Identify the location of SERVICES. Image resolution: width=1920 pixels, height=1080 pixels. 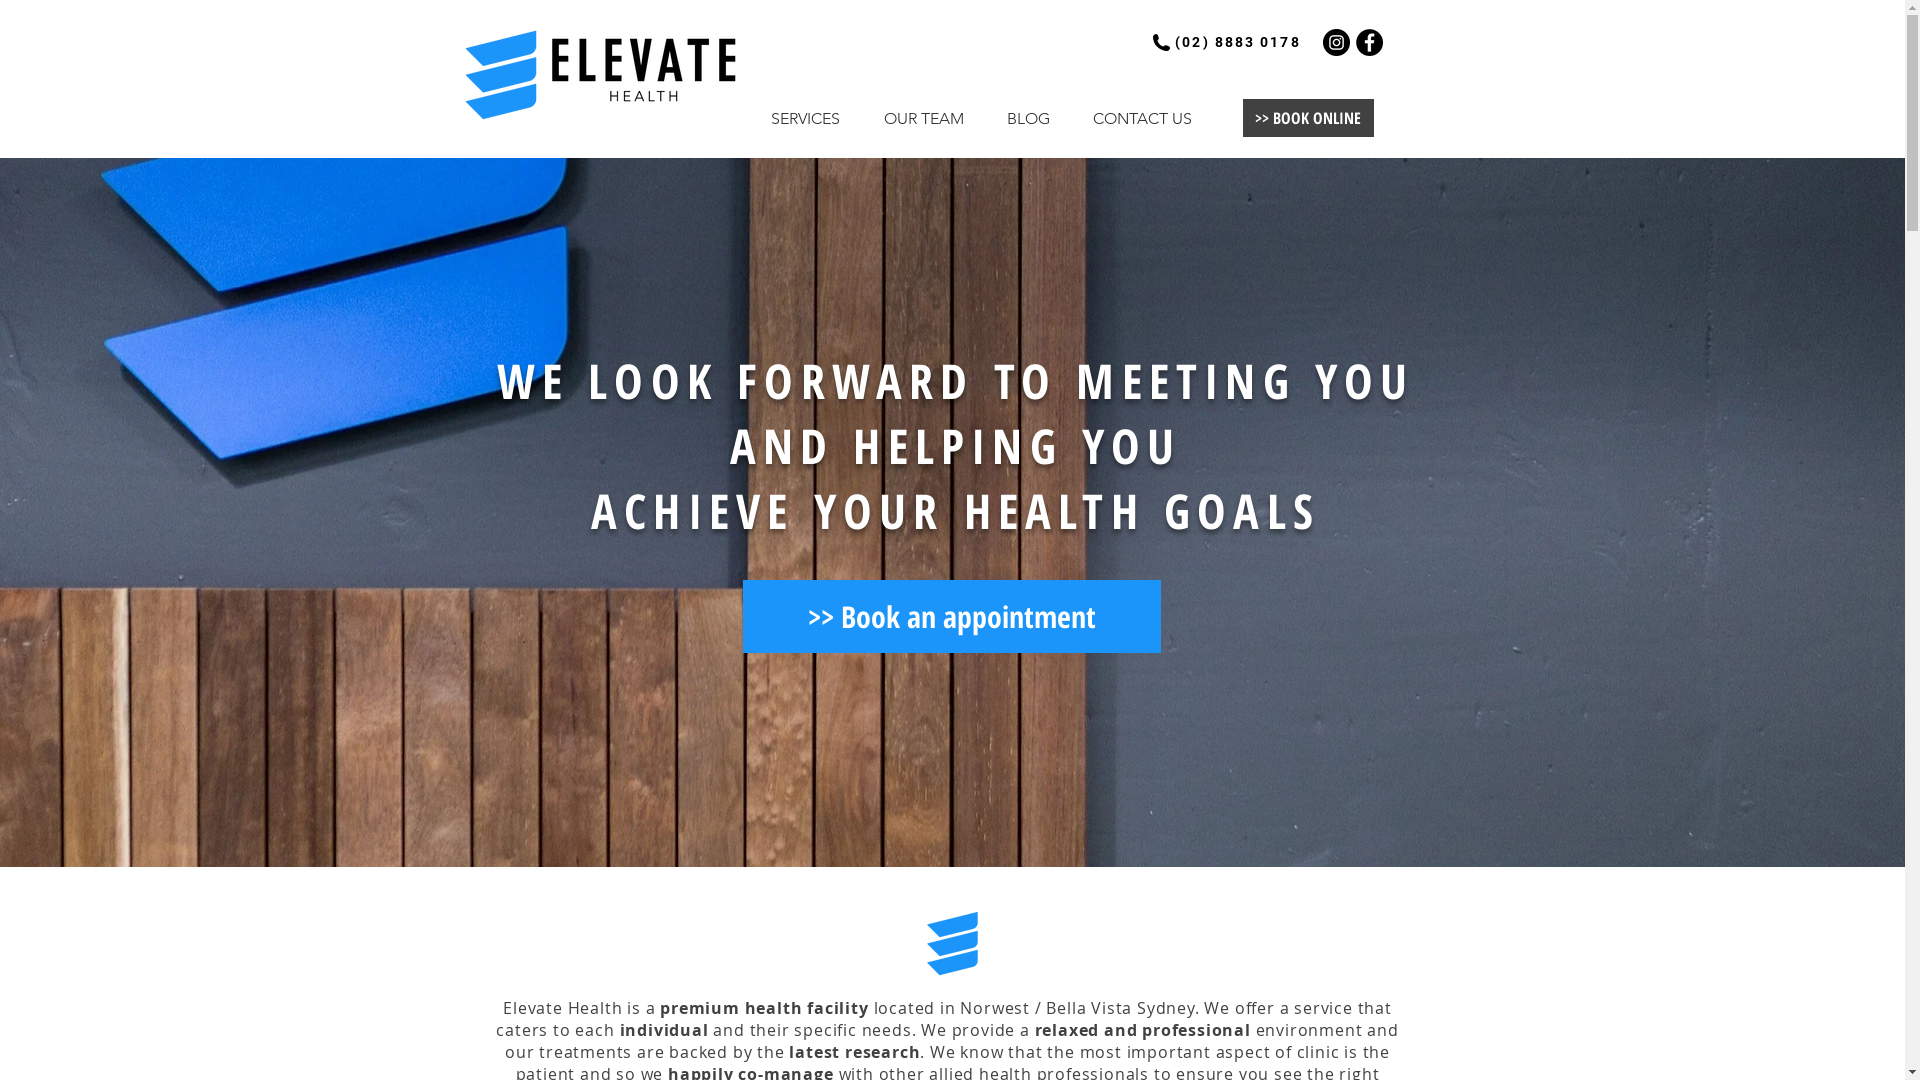
(798, 118).